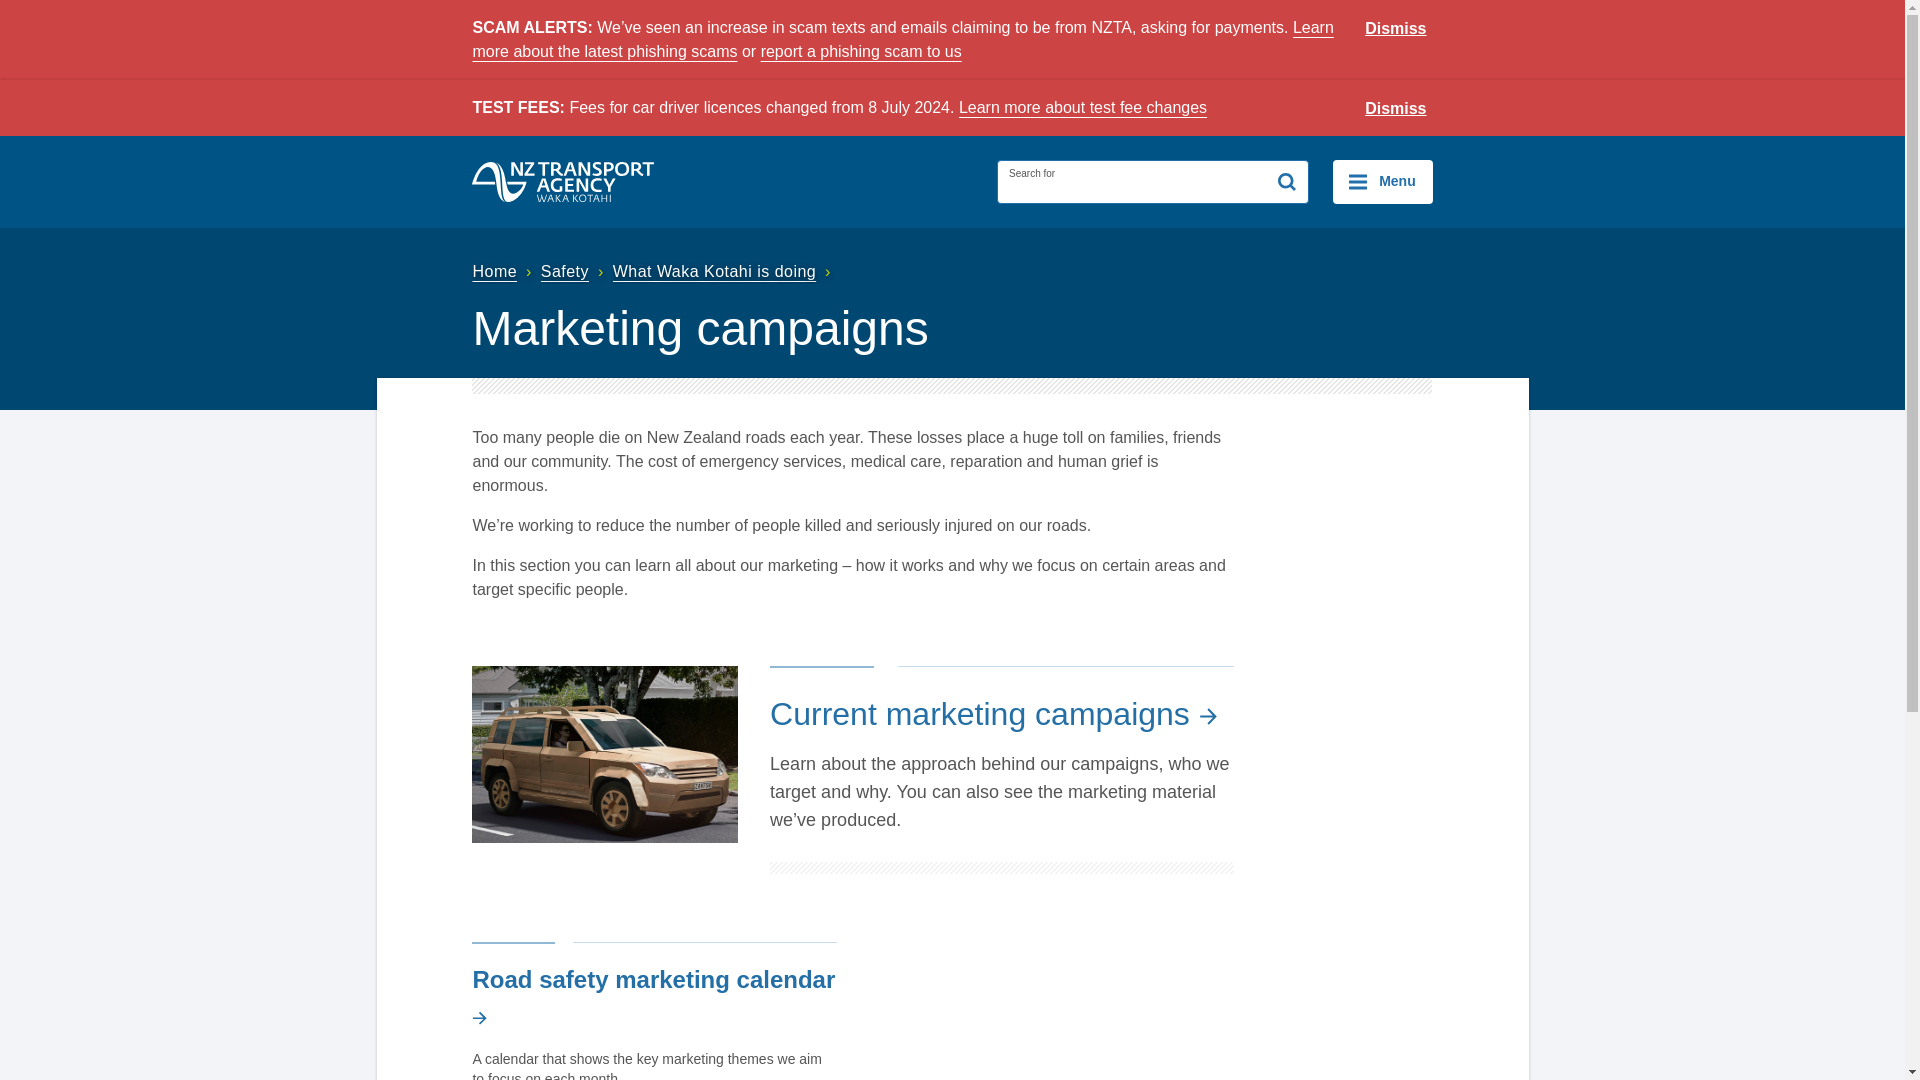 This screenshot has height=1080, width=1920. What do you see at coordinates (1382, 182) in the screenshot?
I see `Menu` at bounding box center [1382, 182].